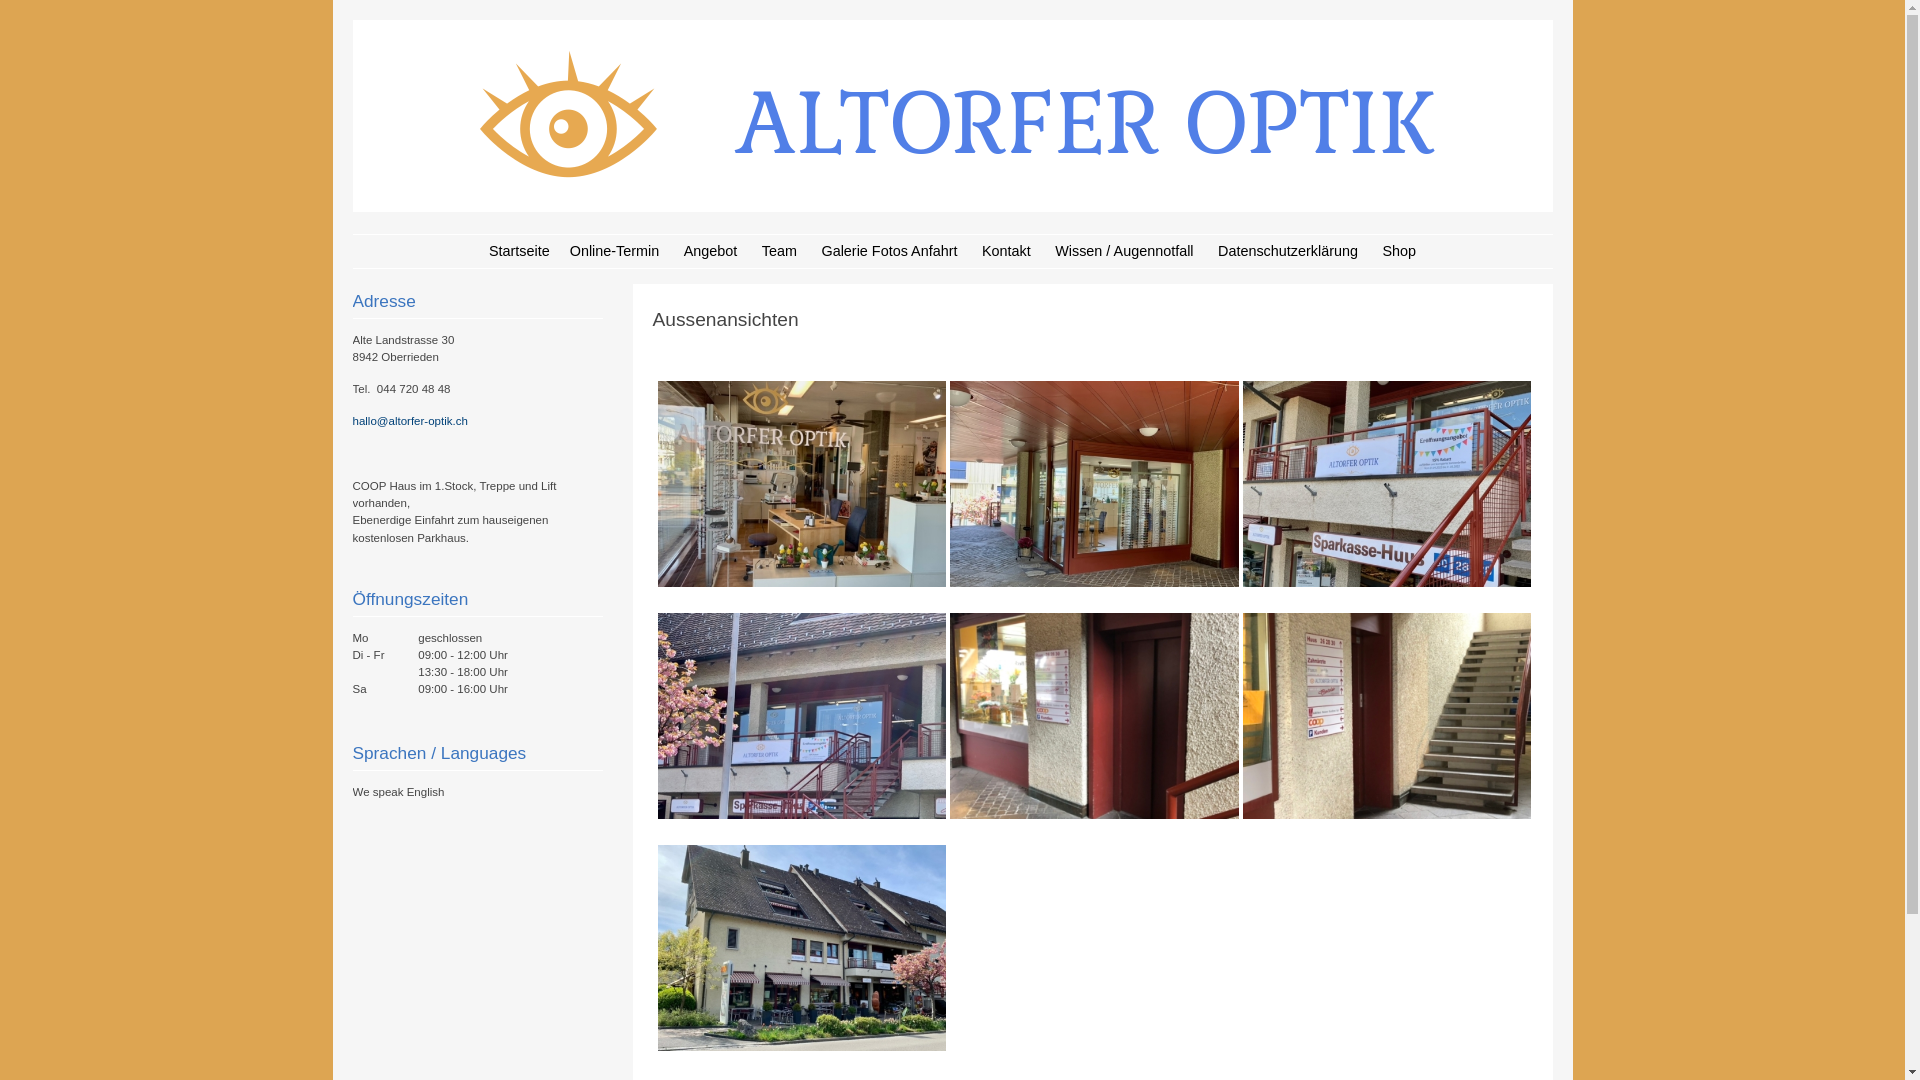 The image size is (1920, 1080). What do you see at coordinates (1094, 726) in the screenshot?
I see ` ` at bounding box center [1094, 726].